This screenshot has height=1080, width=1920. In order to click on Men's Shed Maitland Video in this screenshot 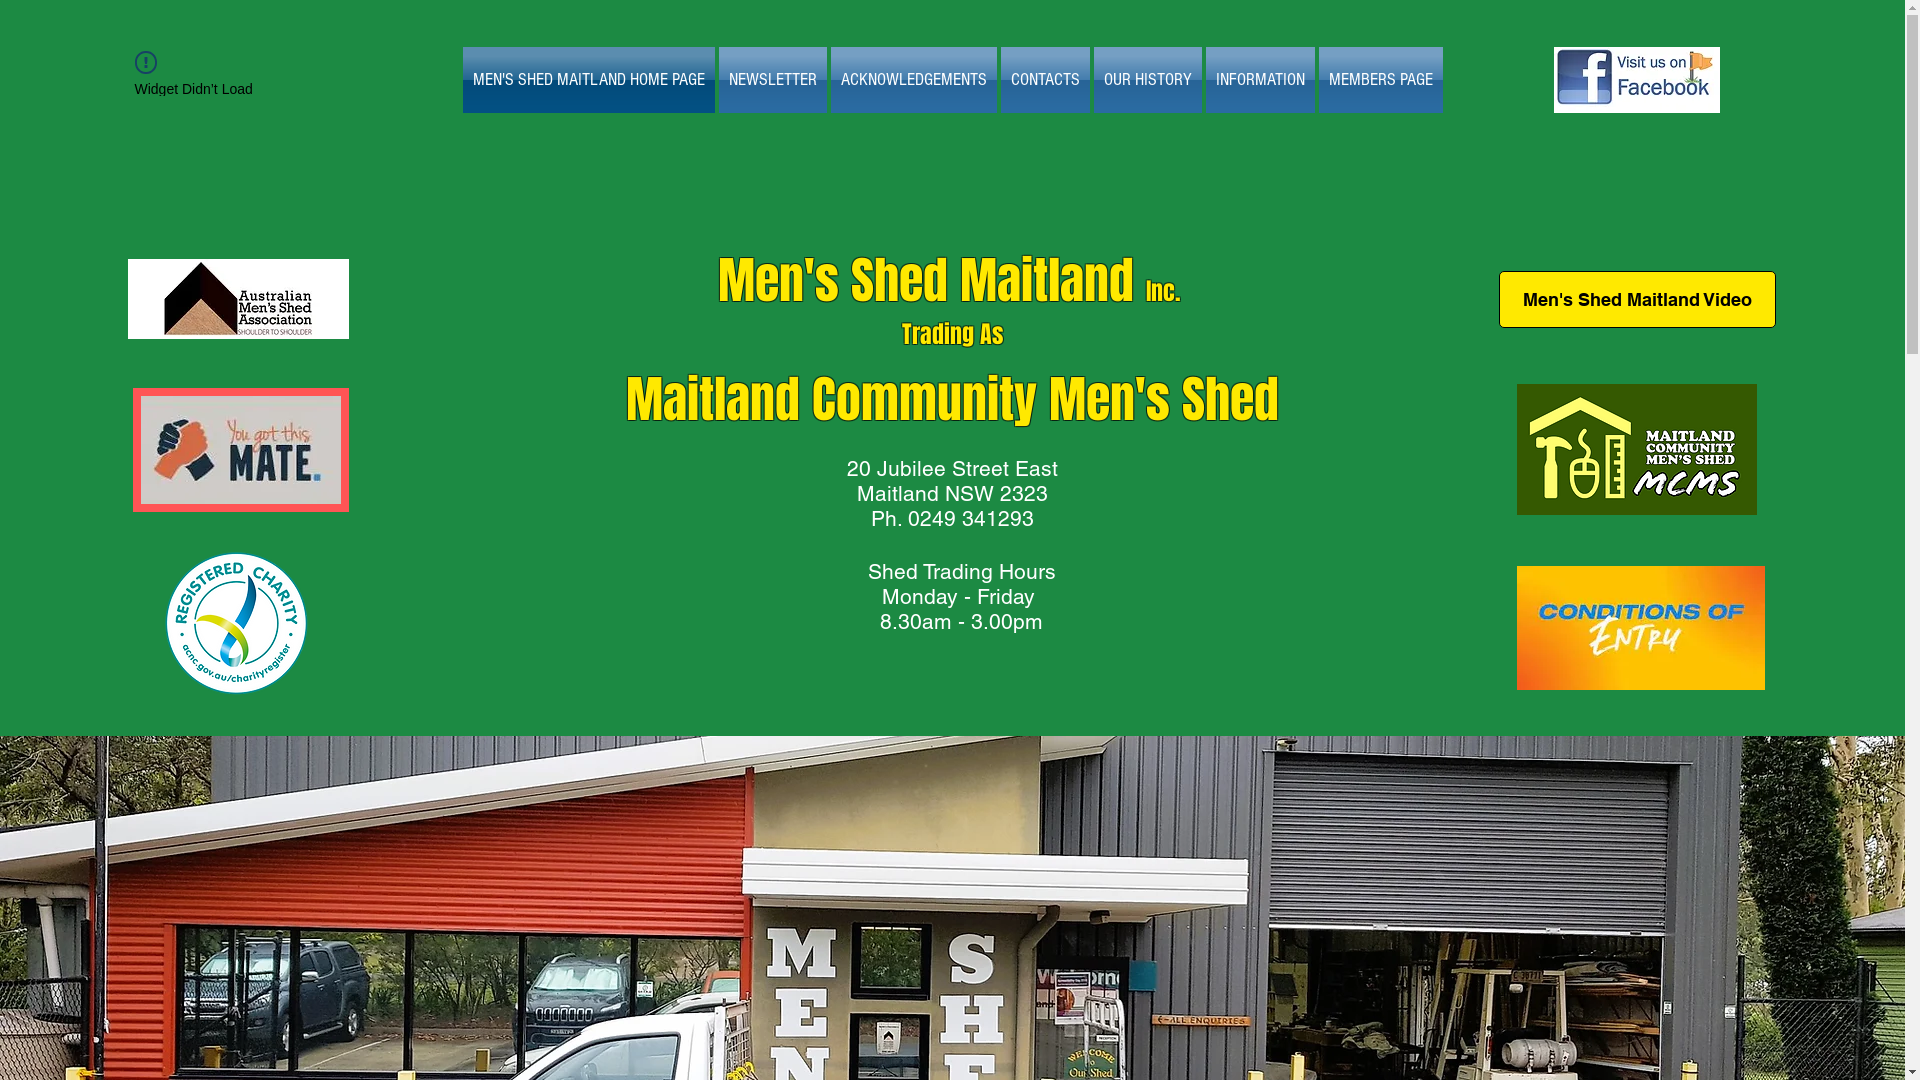, I will do `click(1636, 300)`.